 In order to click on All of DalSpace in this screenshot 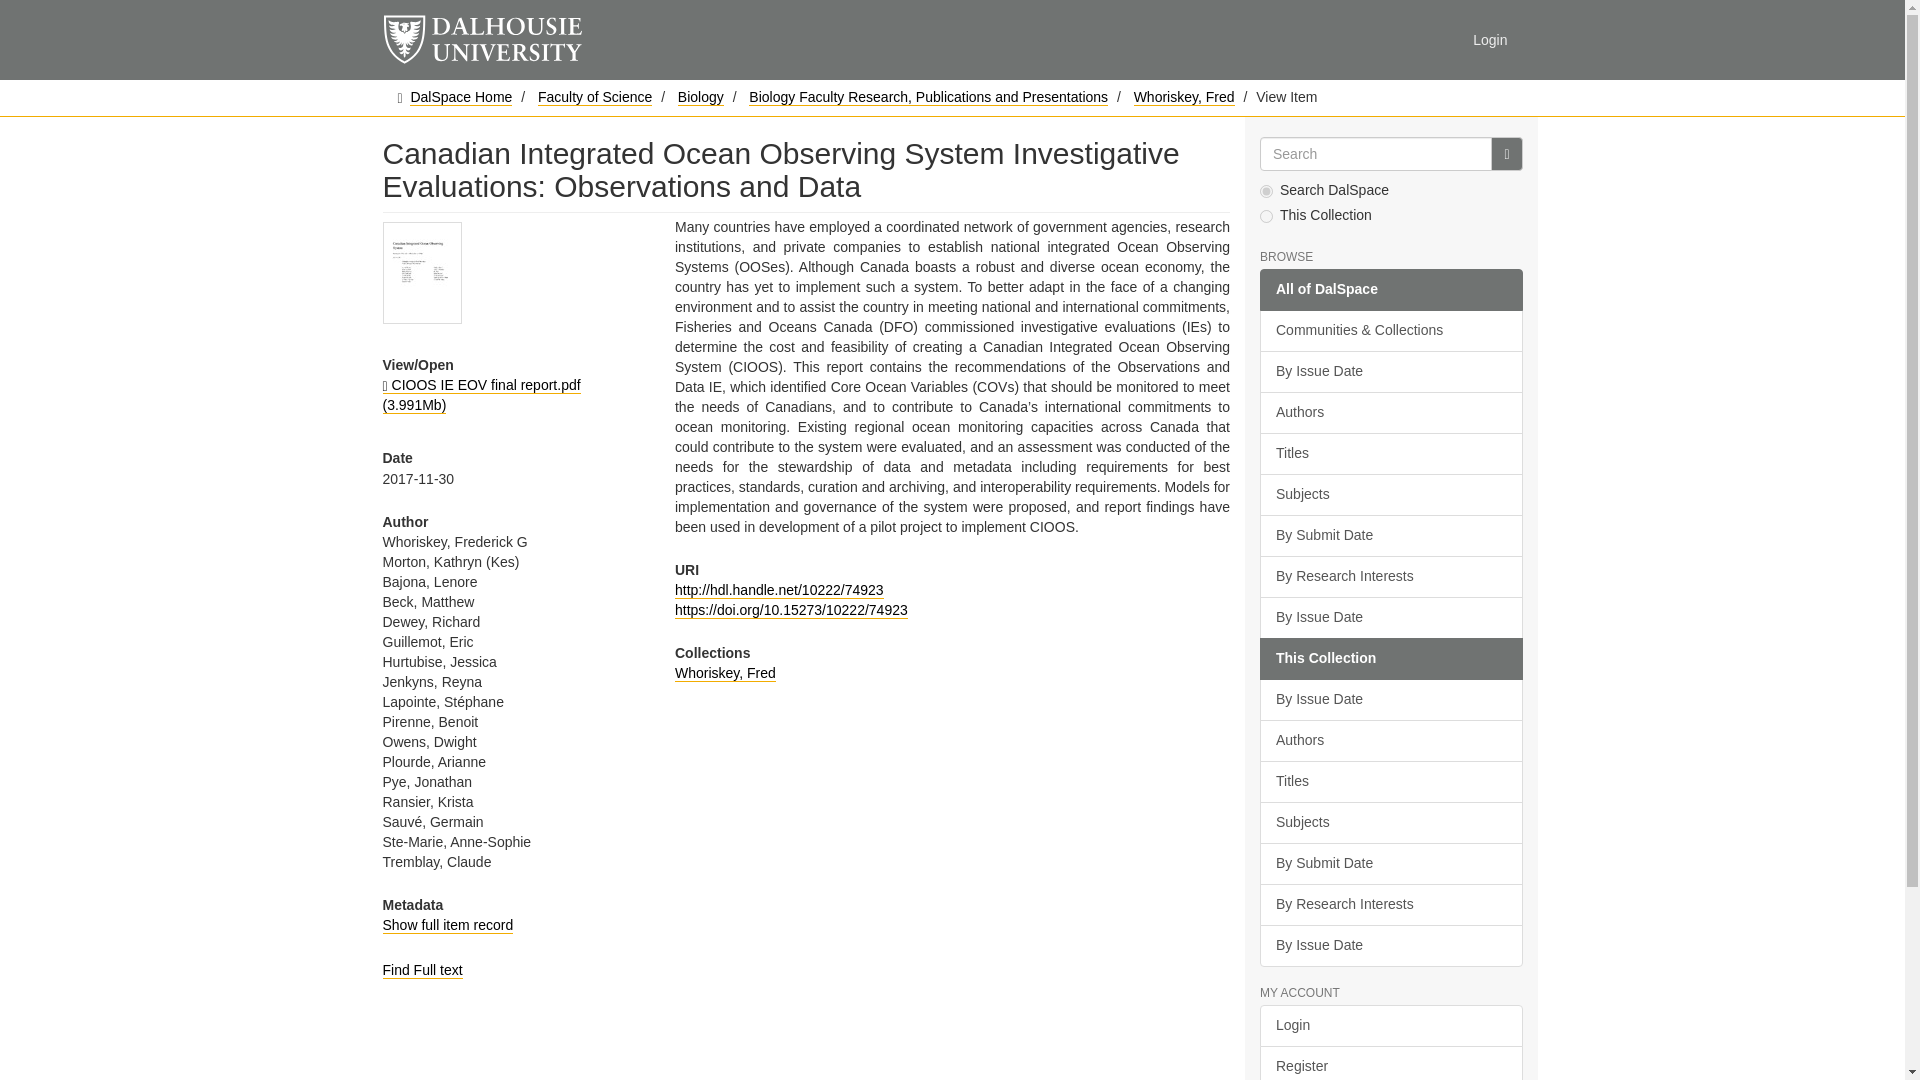, I will do `click(1390, 290)`.